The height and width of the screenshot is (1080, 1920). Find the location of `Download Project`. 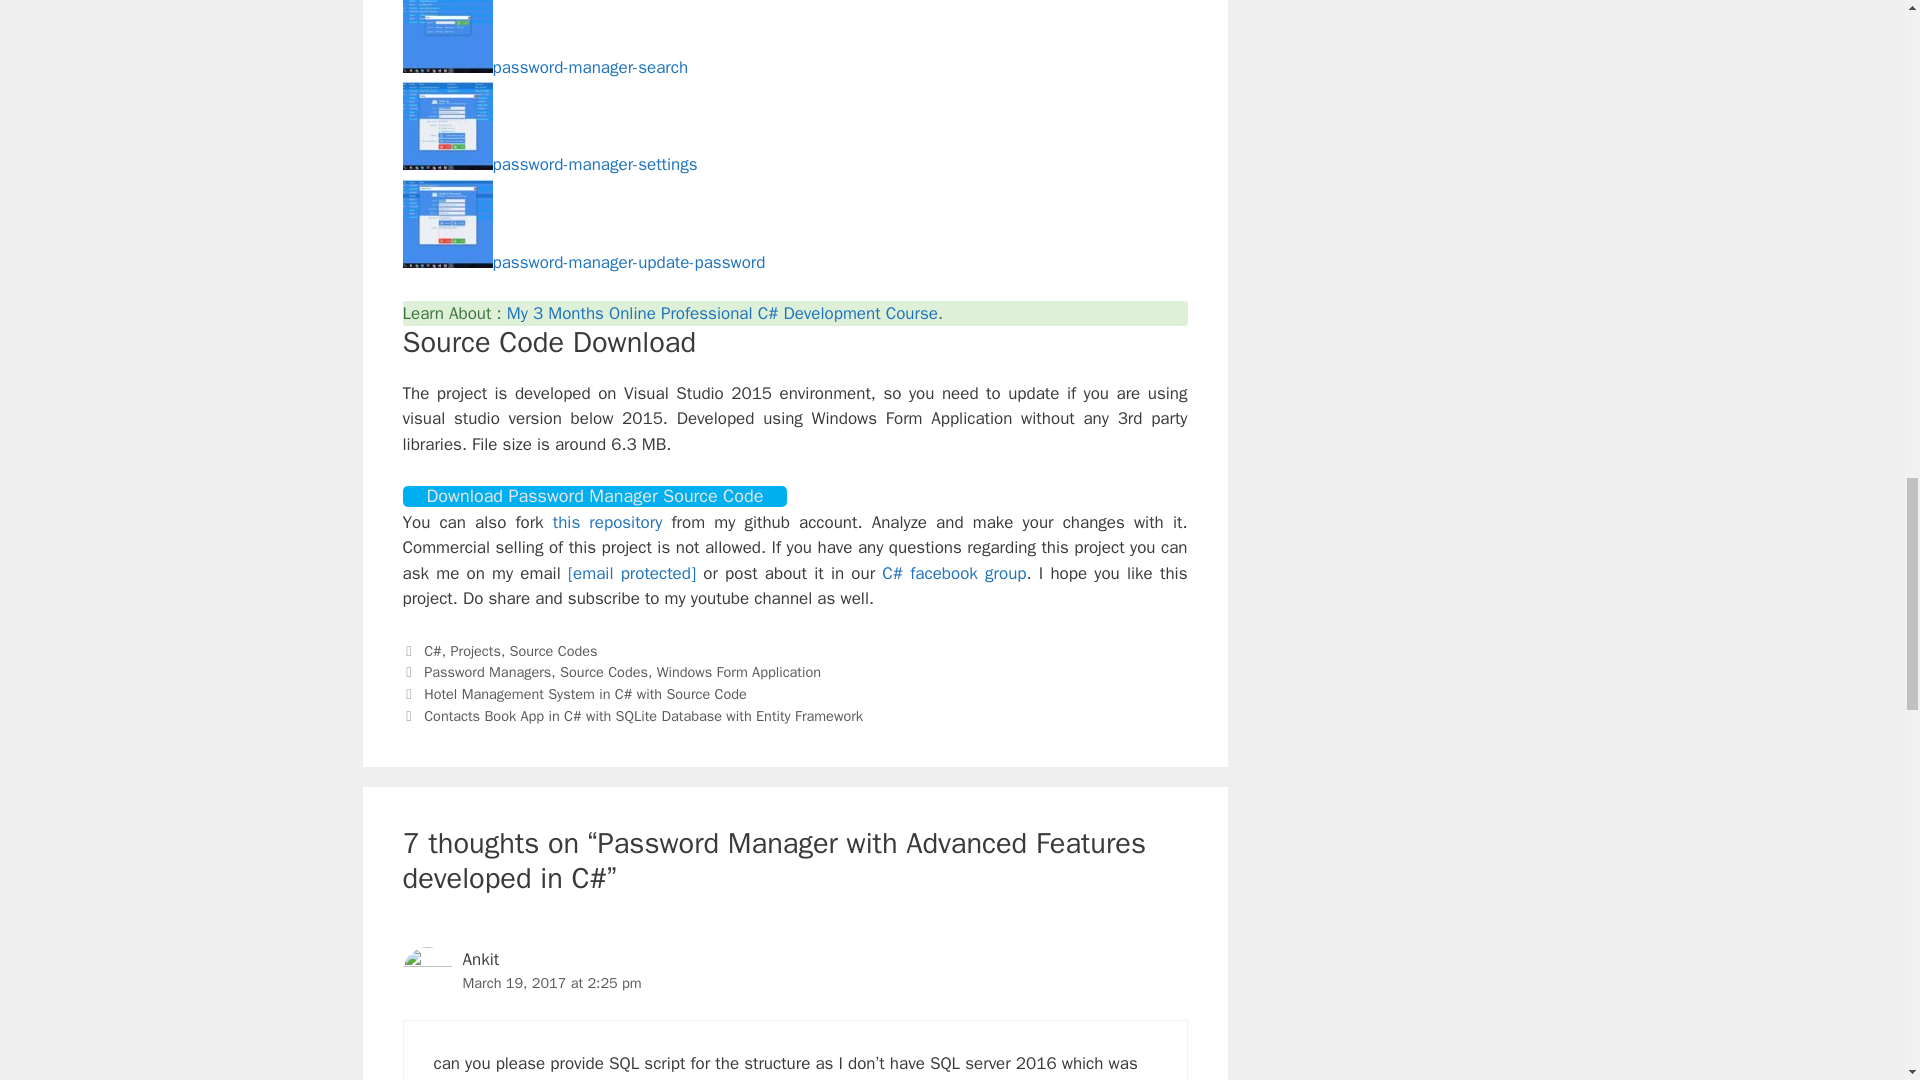

Download Project is located at coordinates (594, 496).